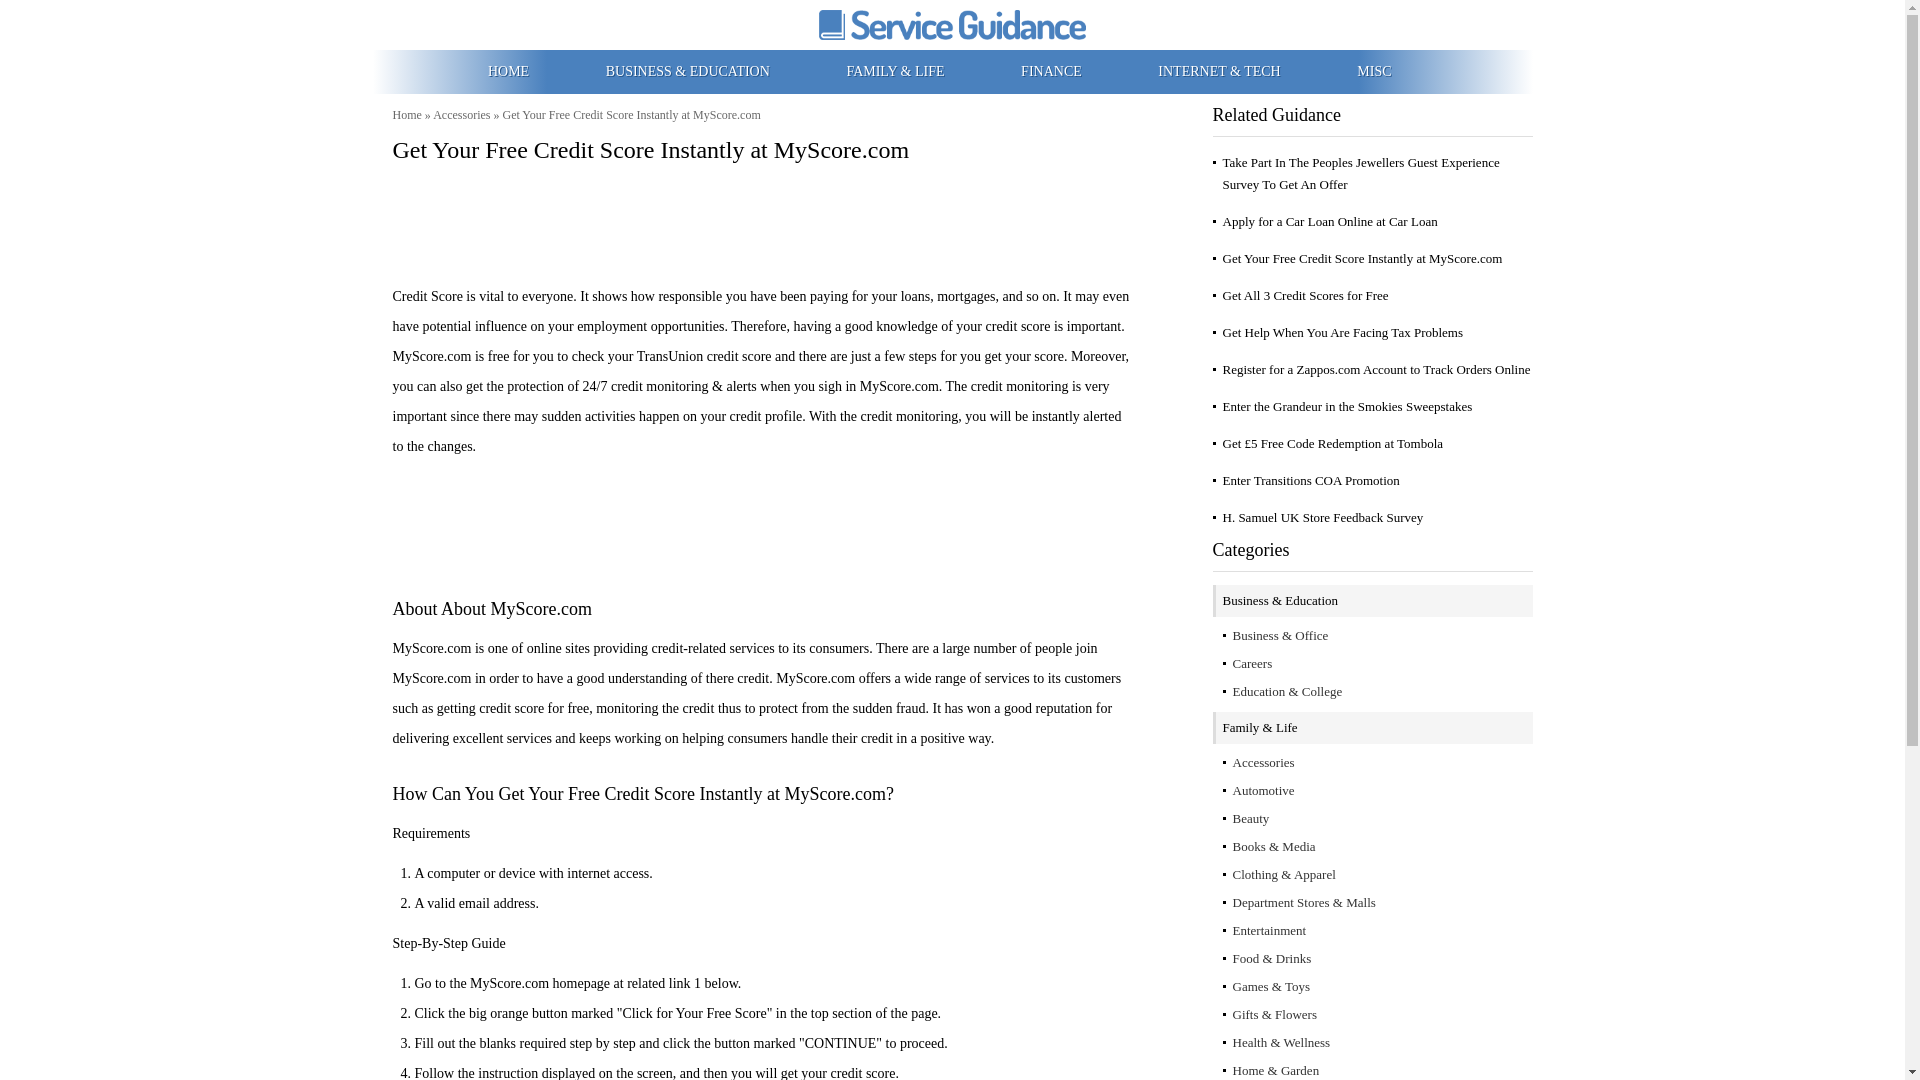 The height and width of the screenshot is (1080, 1920). I want to click on Automotive, so click(1263, 790).